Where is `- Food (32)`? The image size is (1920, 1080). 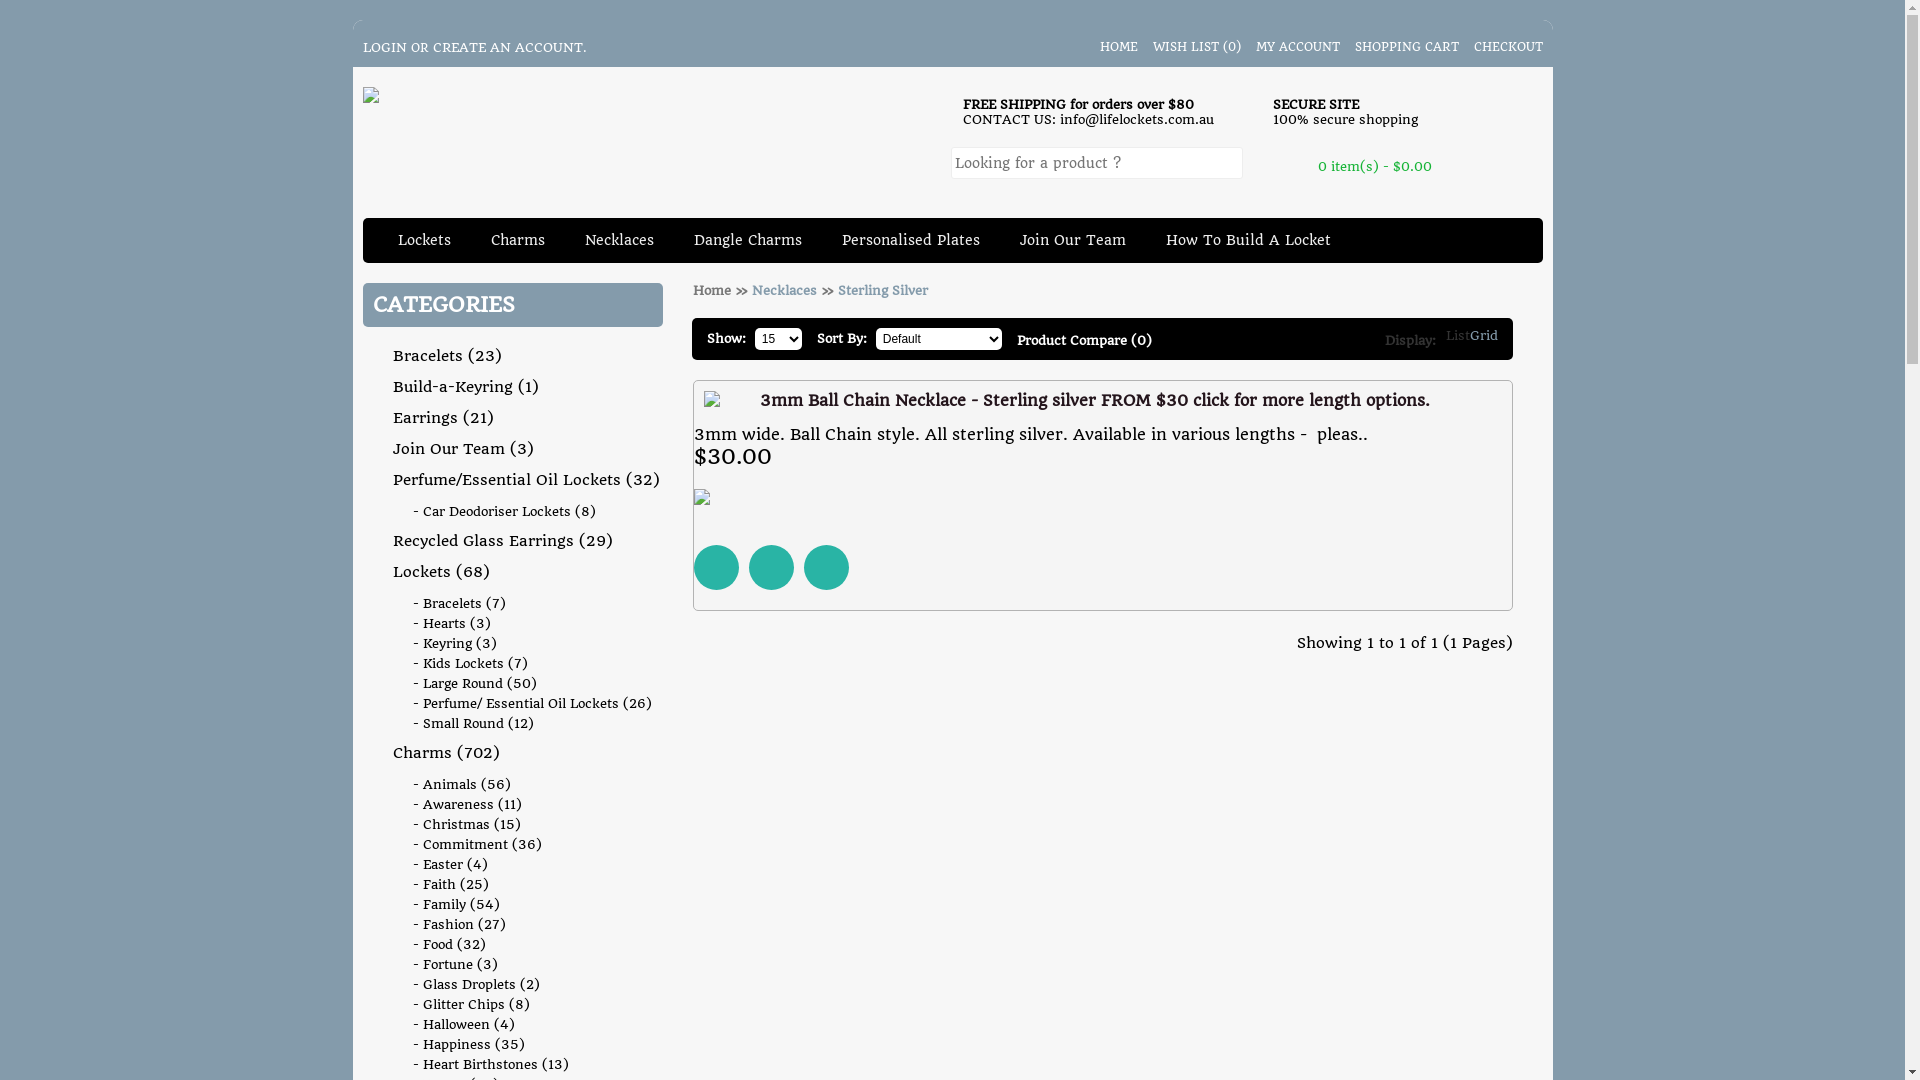
- Food (32) is located at coordinates (534, 944).